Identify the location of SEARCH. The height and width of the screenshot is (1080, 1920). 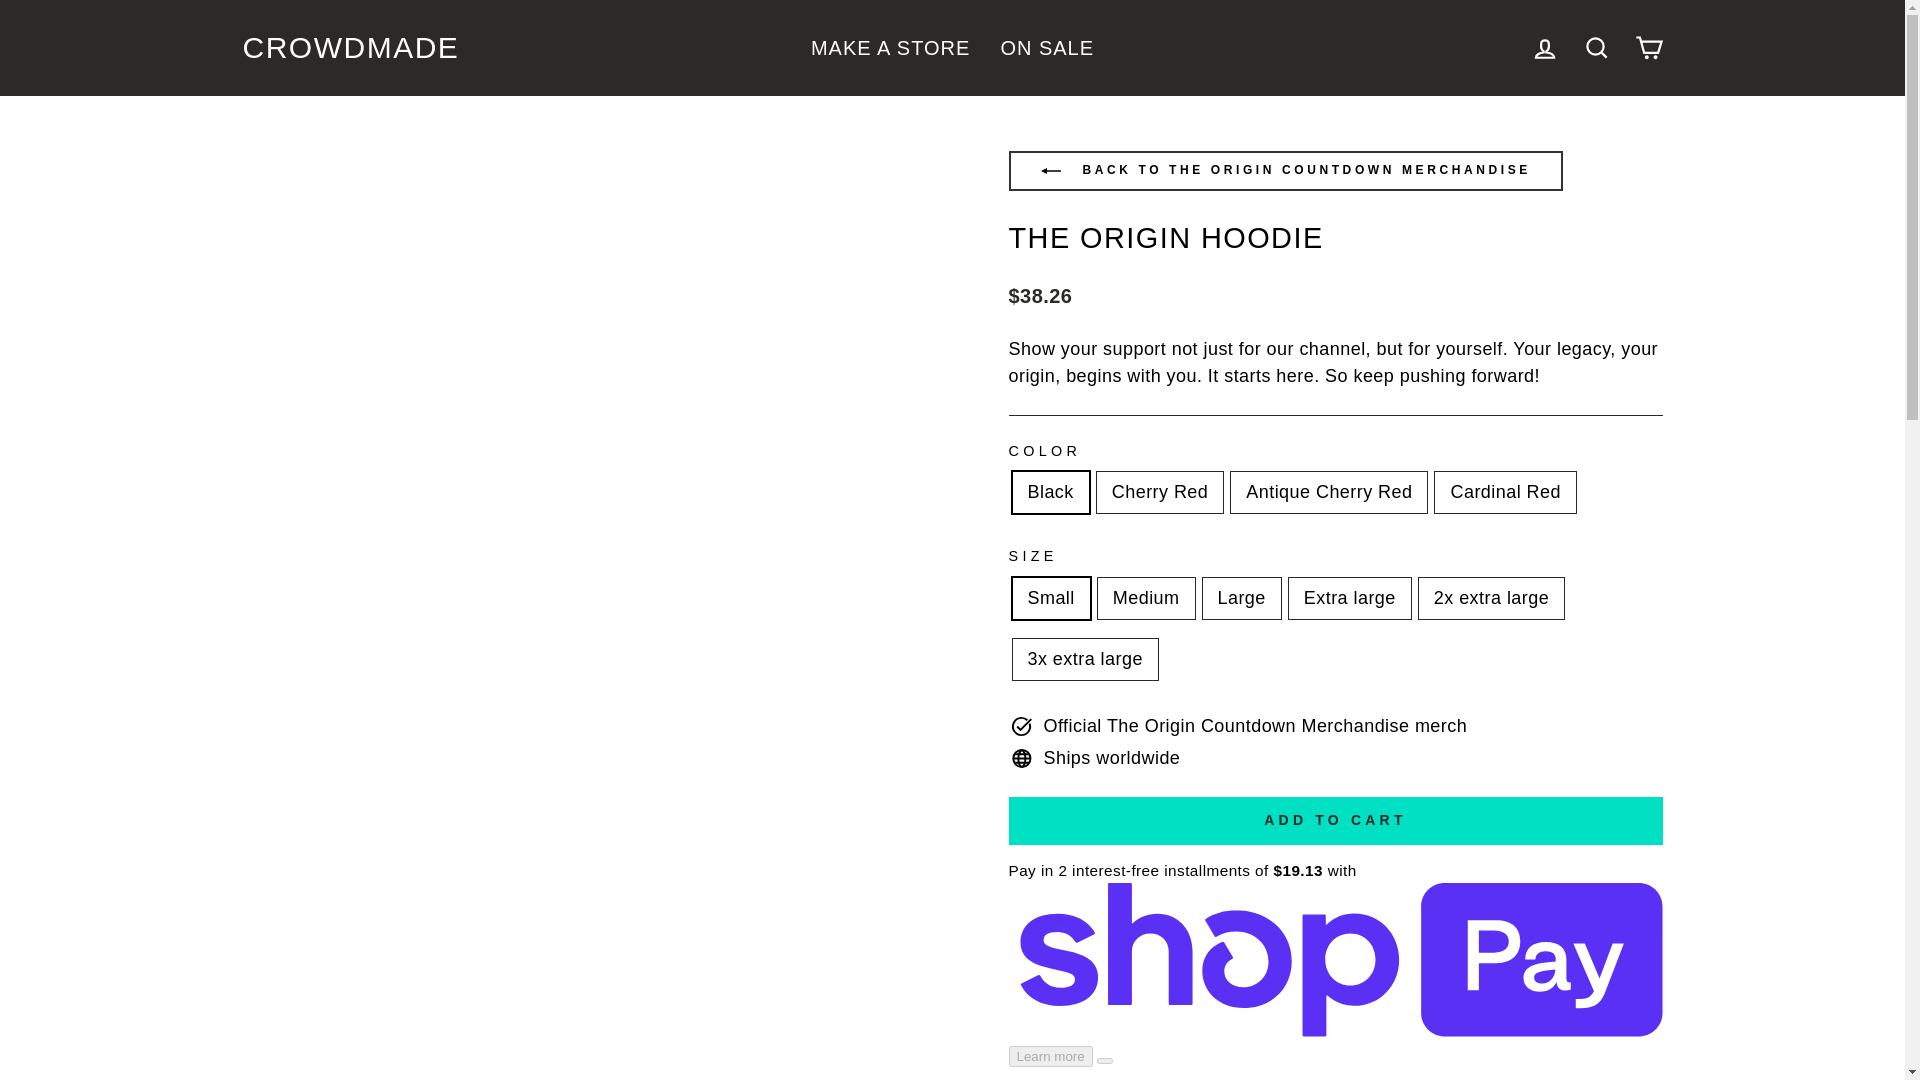
(1596, 47).